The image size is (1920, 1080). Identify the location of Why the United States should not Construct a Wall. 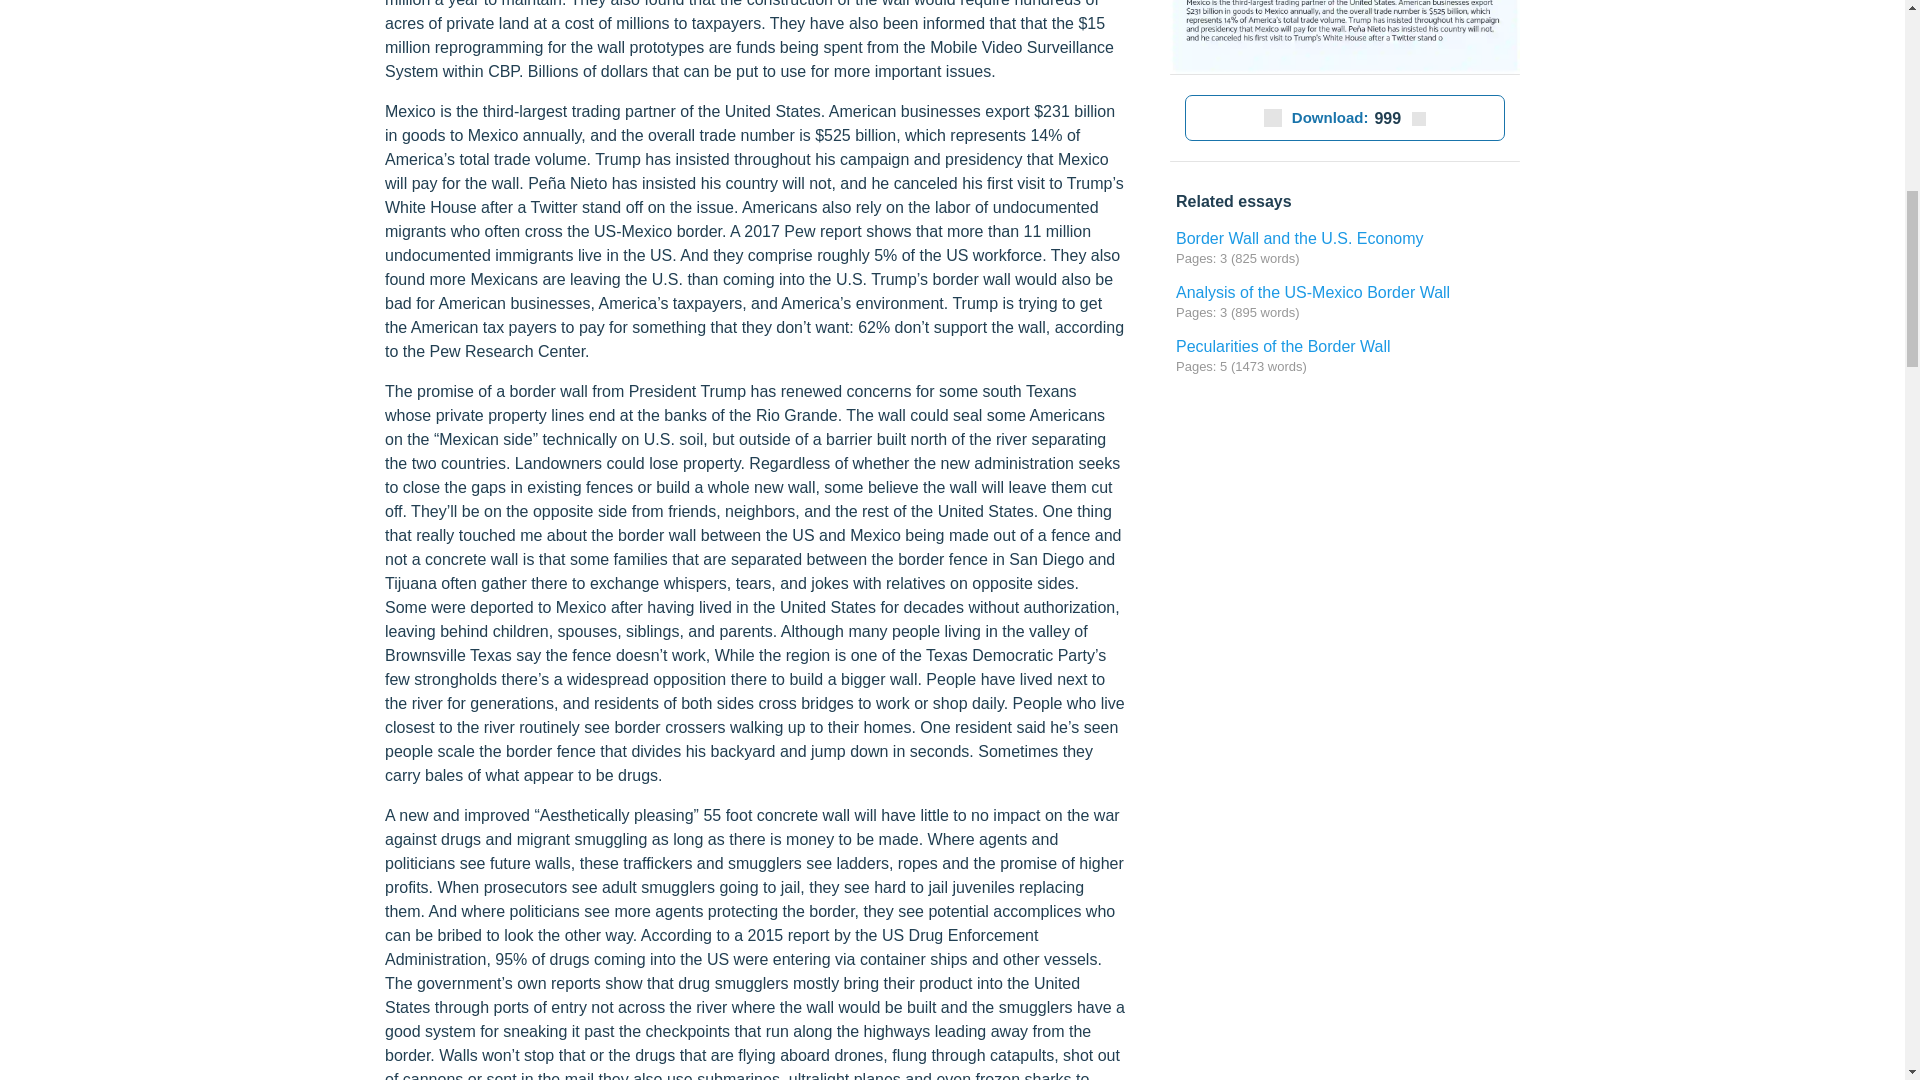
(1344, 37).